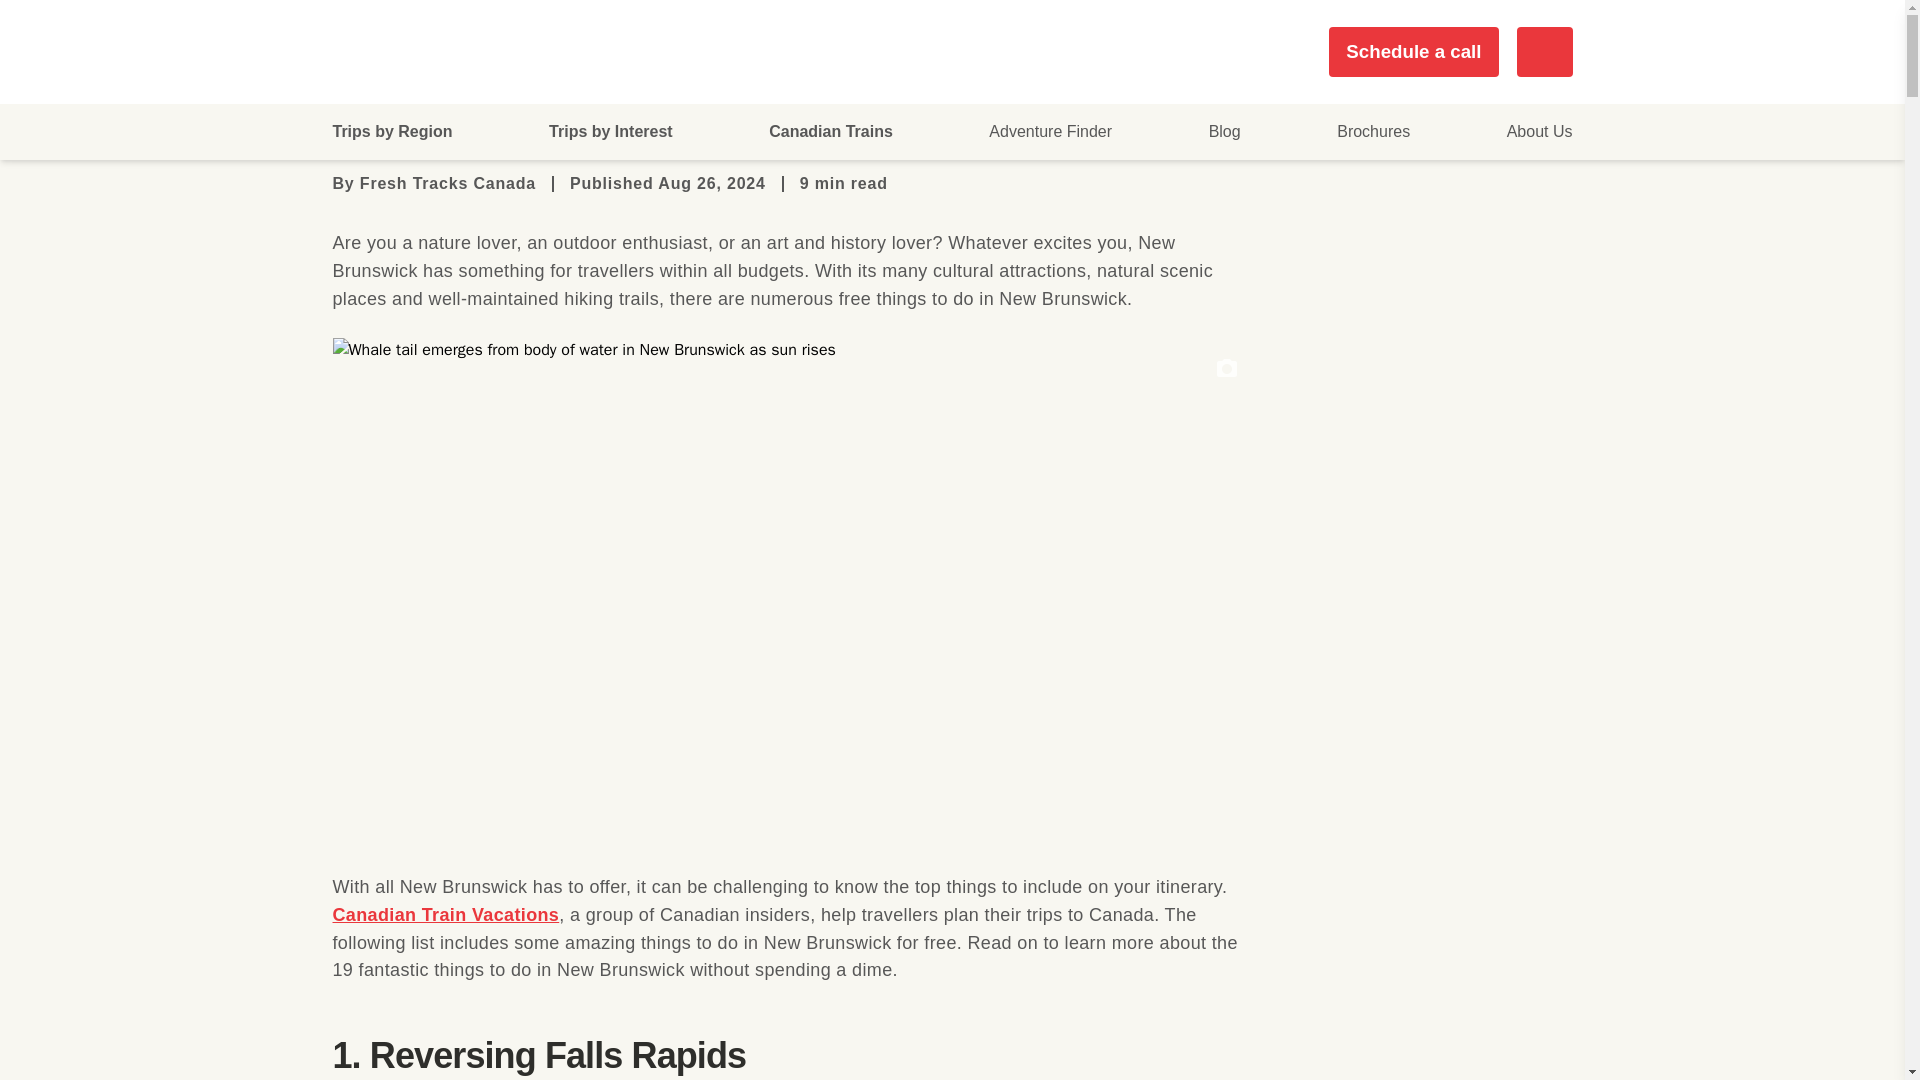  Describe the element at coordinates (830, 132) in the screenshot. I see `Canadian Trains` at that location.